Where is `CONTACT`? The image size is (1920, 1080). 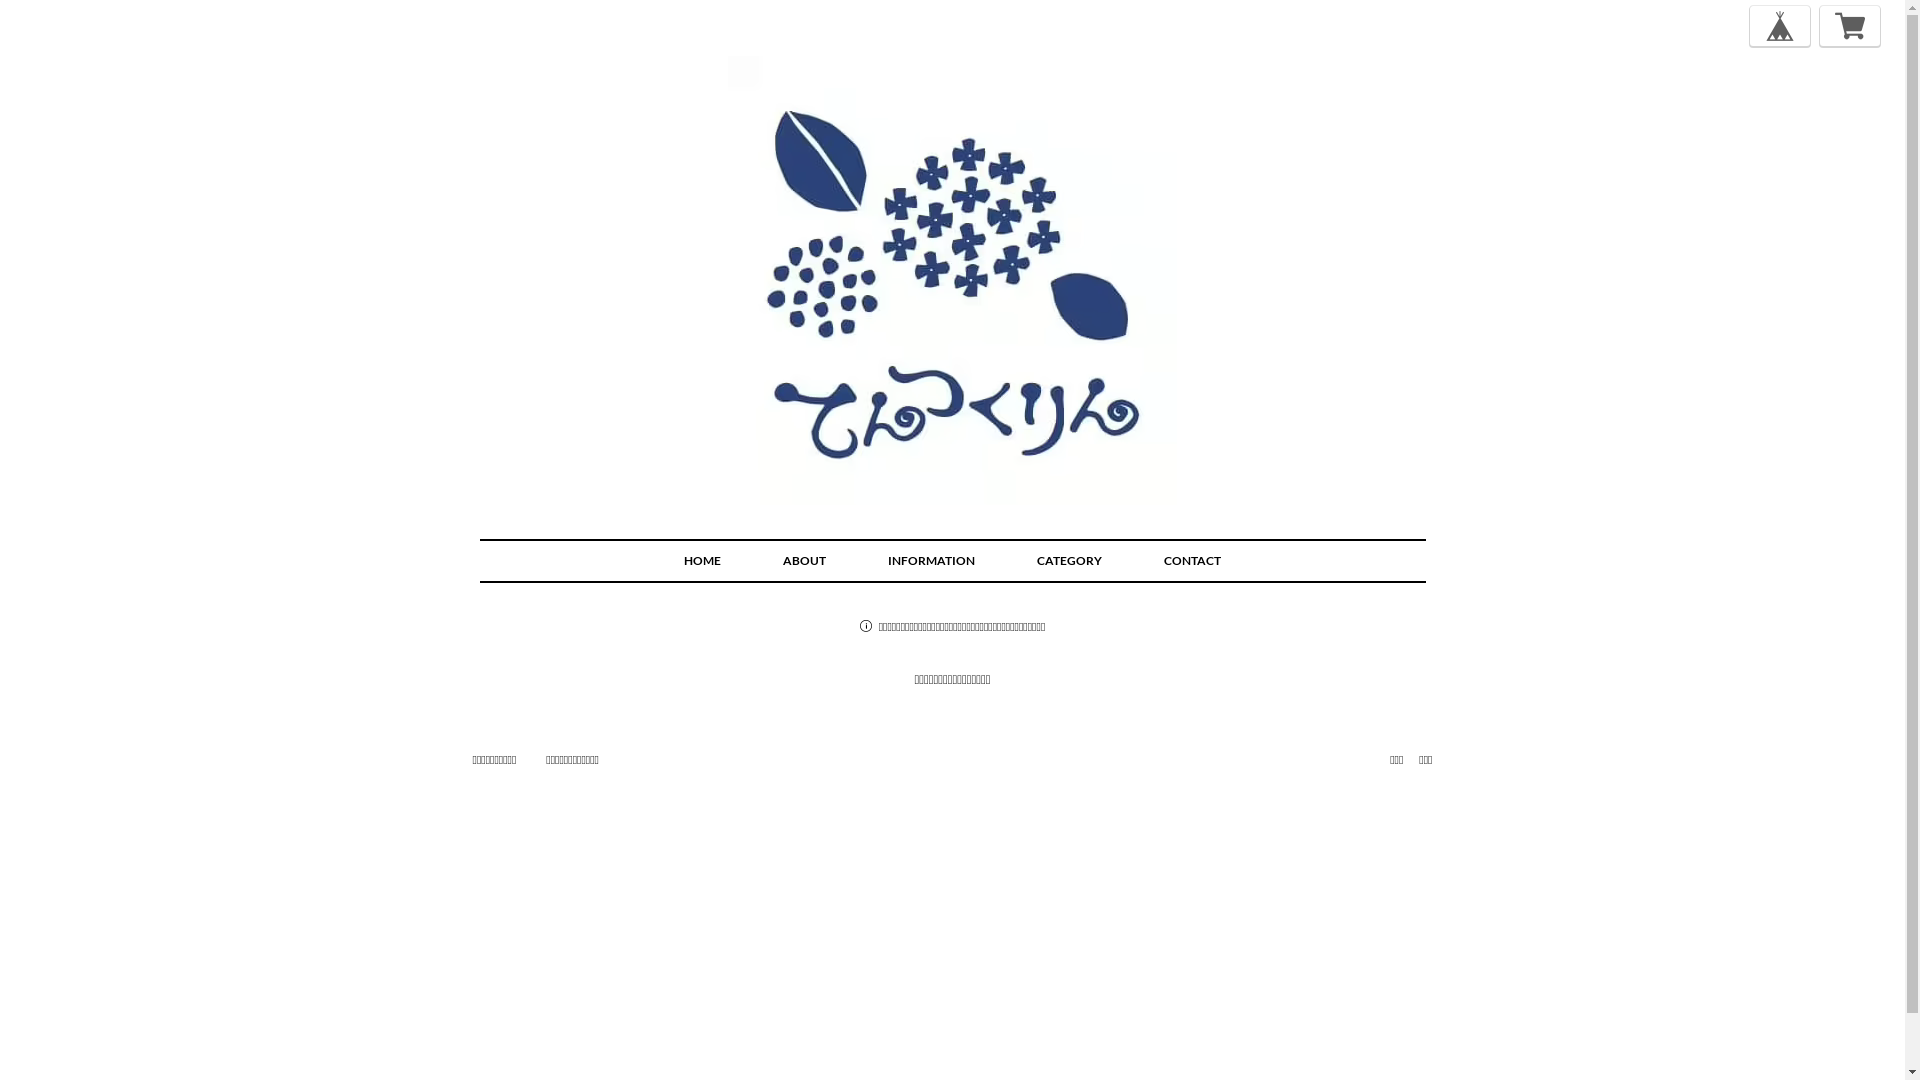
CONTACT is located at coordinates (1192, 561).